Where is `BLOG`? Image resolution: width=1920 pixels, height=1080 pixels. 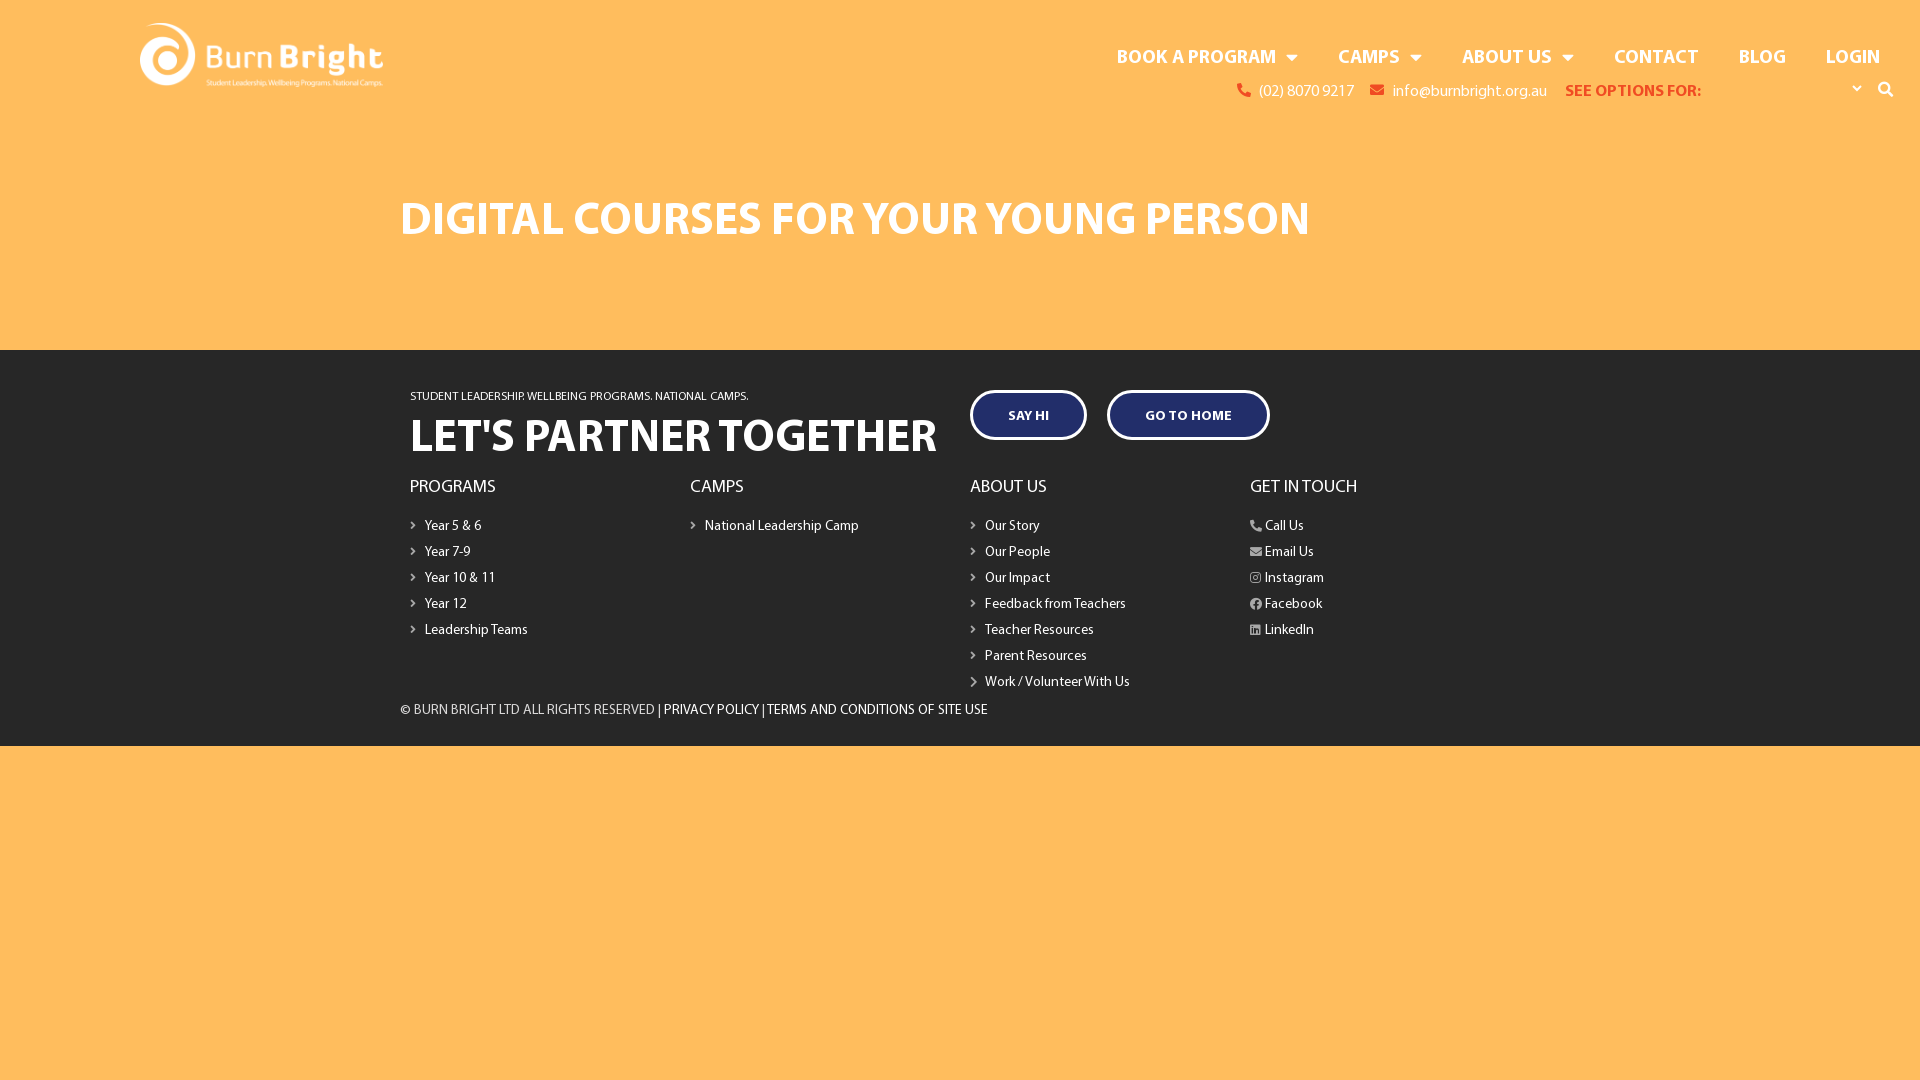 BLOG is located at coordinates (1762, 56).